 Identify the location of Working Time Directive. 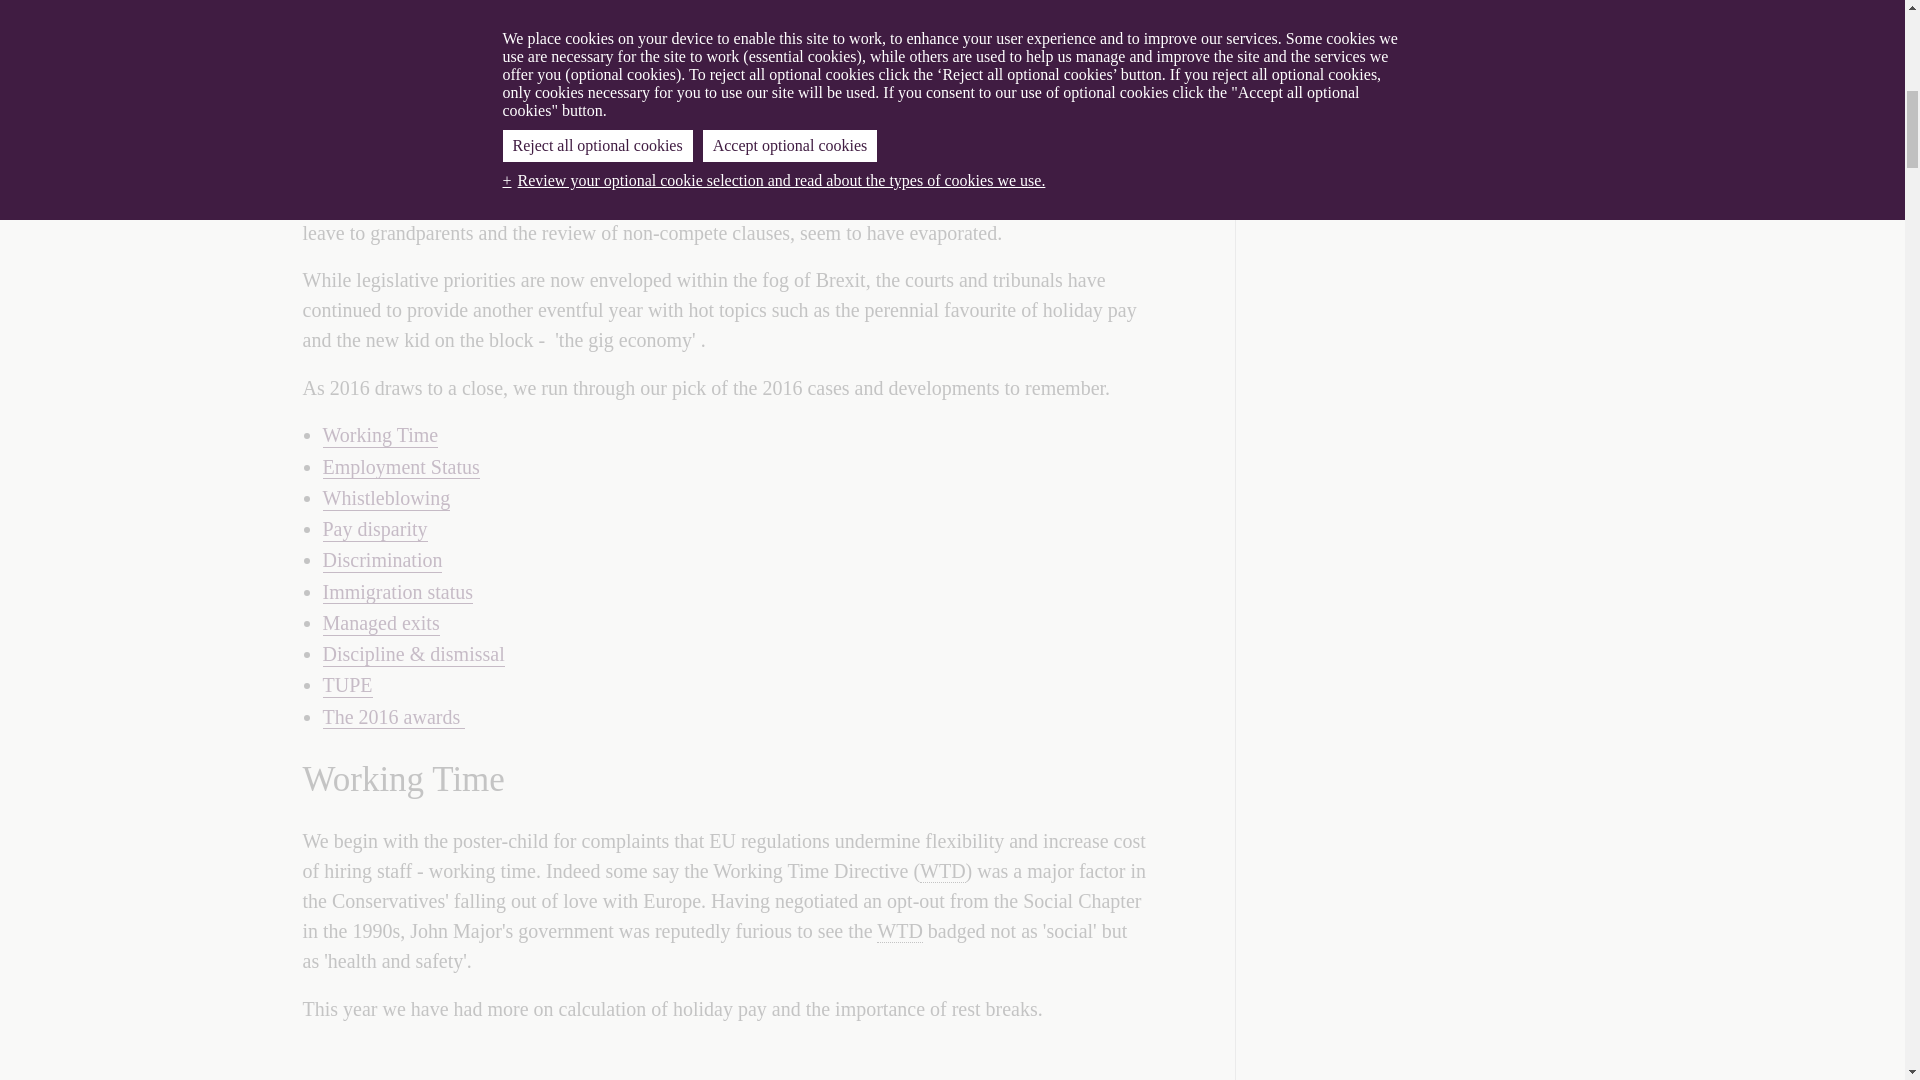
(942, 871).